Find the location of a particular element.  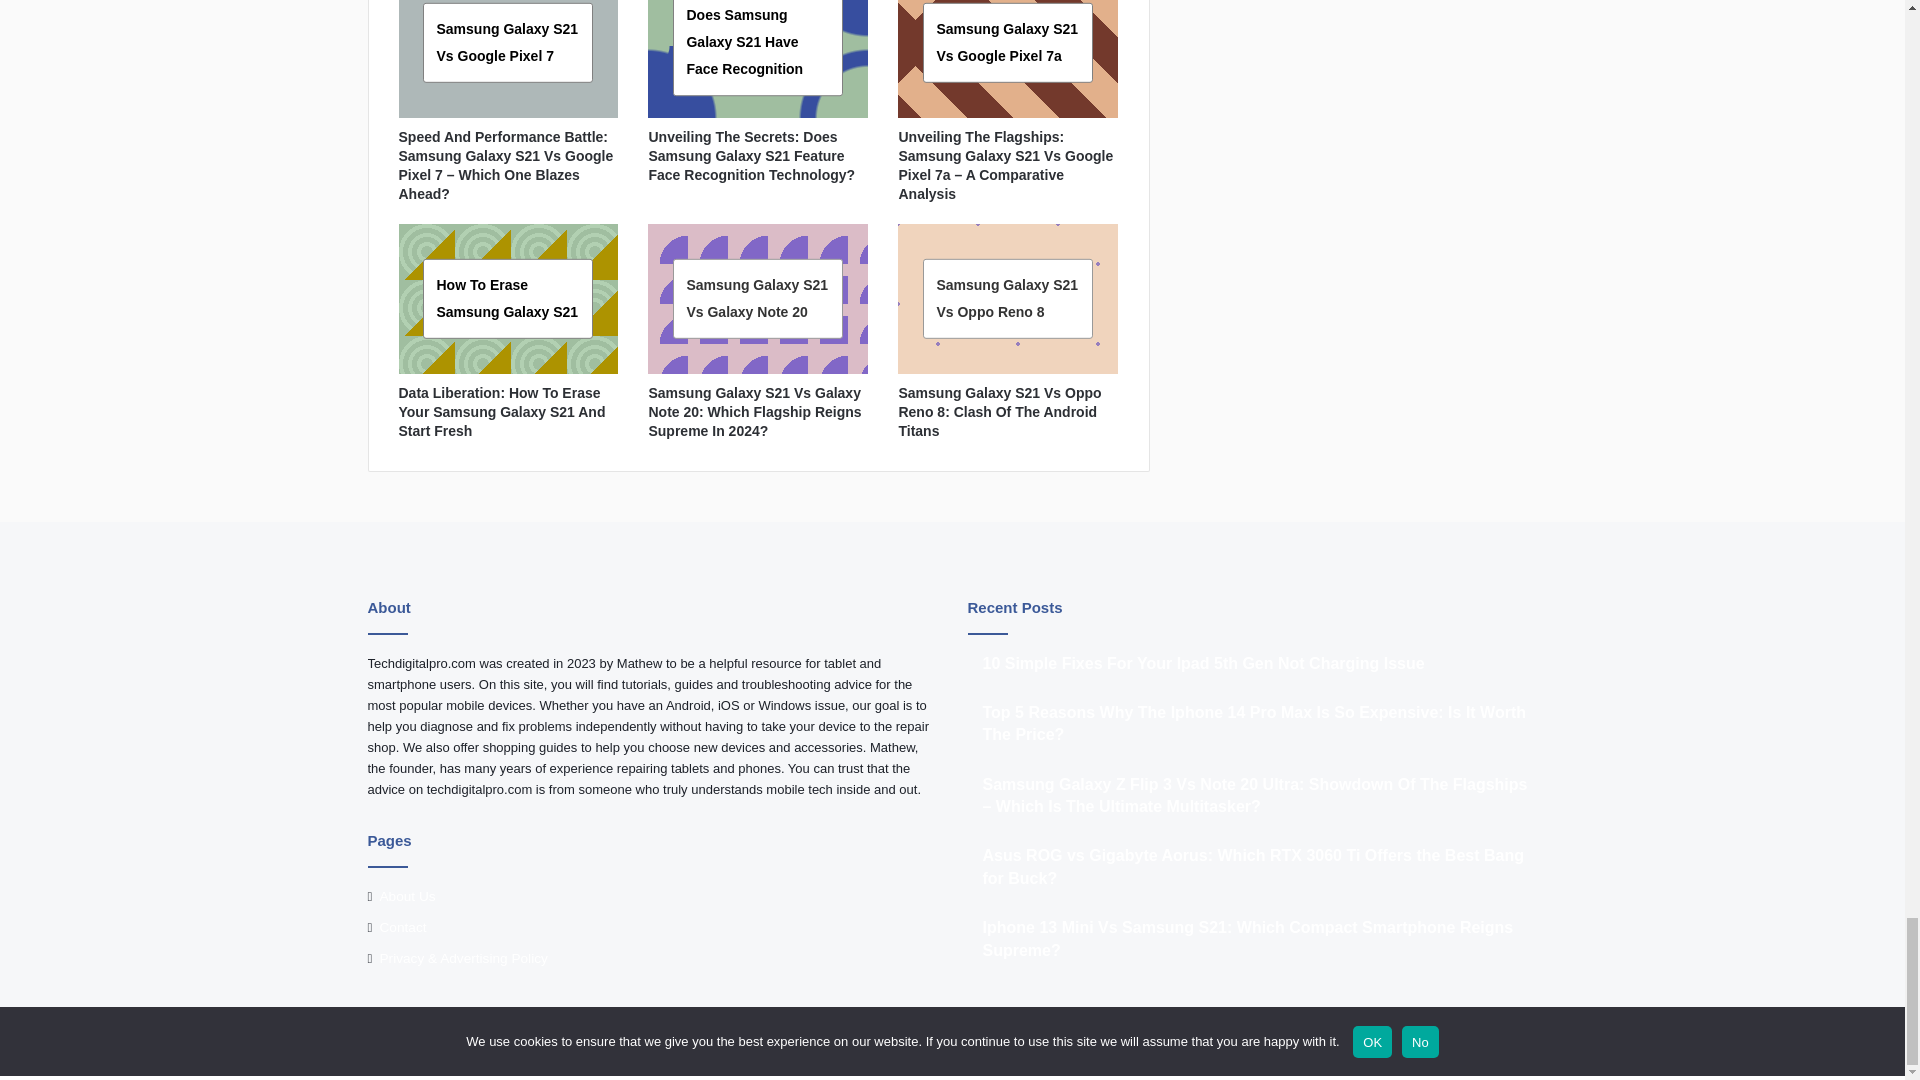

Does Samsung Galaxy S21 Have Face Recognition is located at coordinates (744, 41).